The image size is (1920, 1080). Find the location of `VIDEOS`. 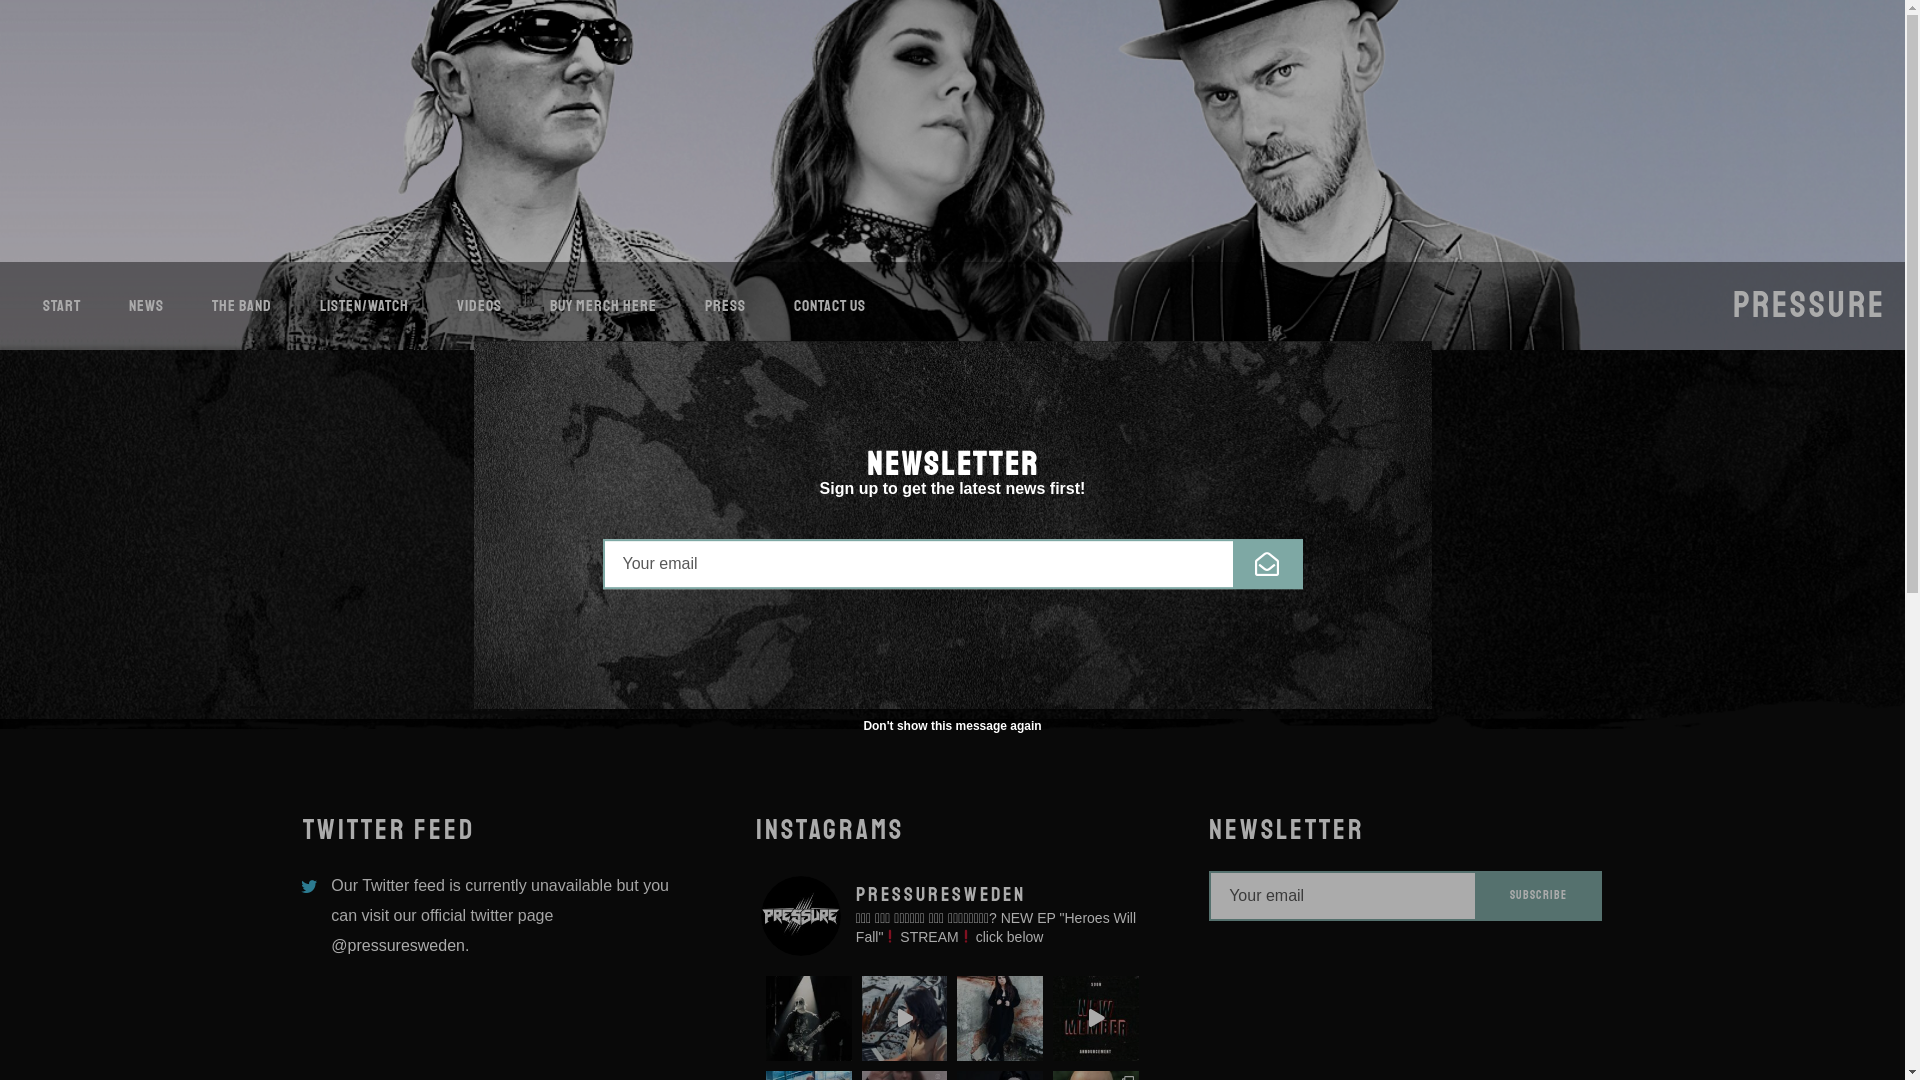

VIDEOS is located at coordinates (480, 306).